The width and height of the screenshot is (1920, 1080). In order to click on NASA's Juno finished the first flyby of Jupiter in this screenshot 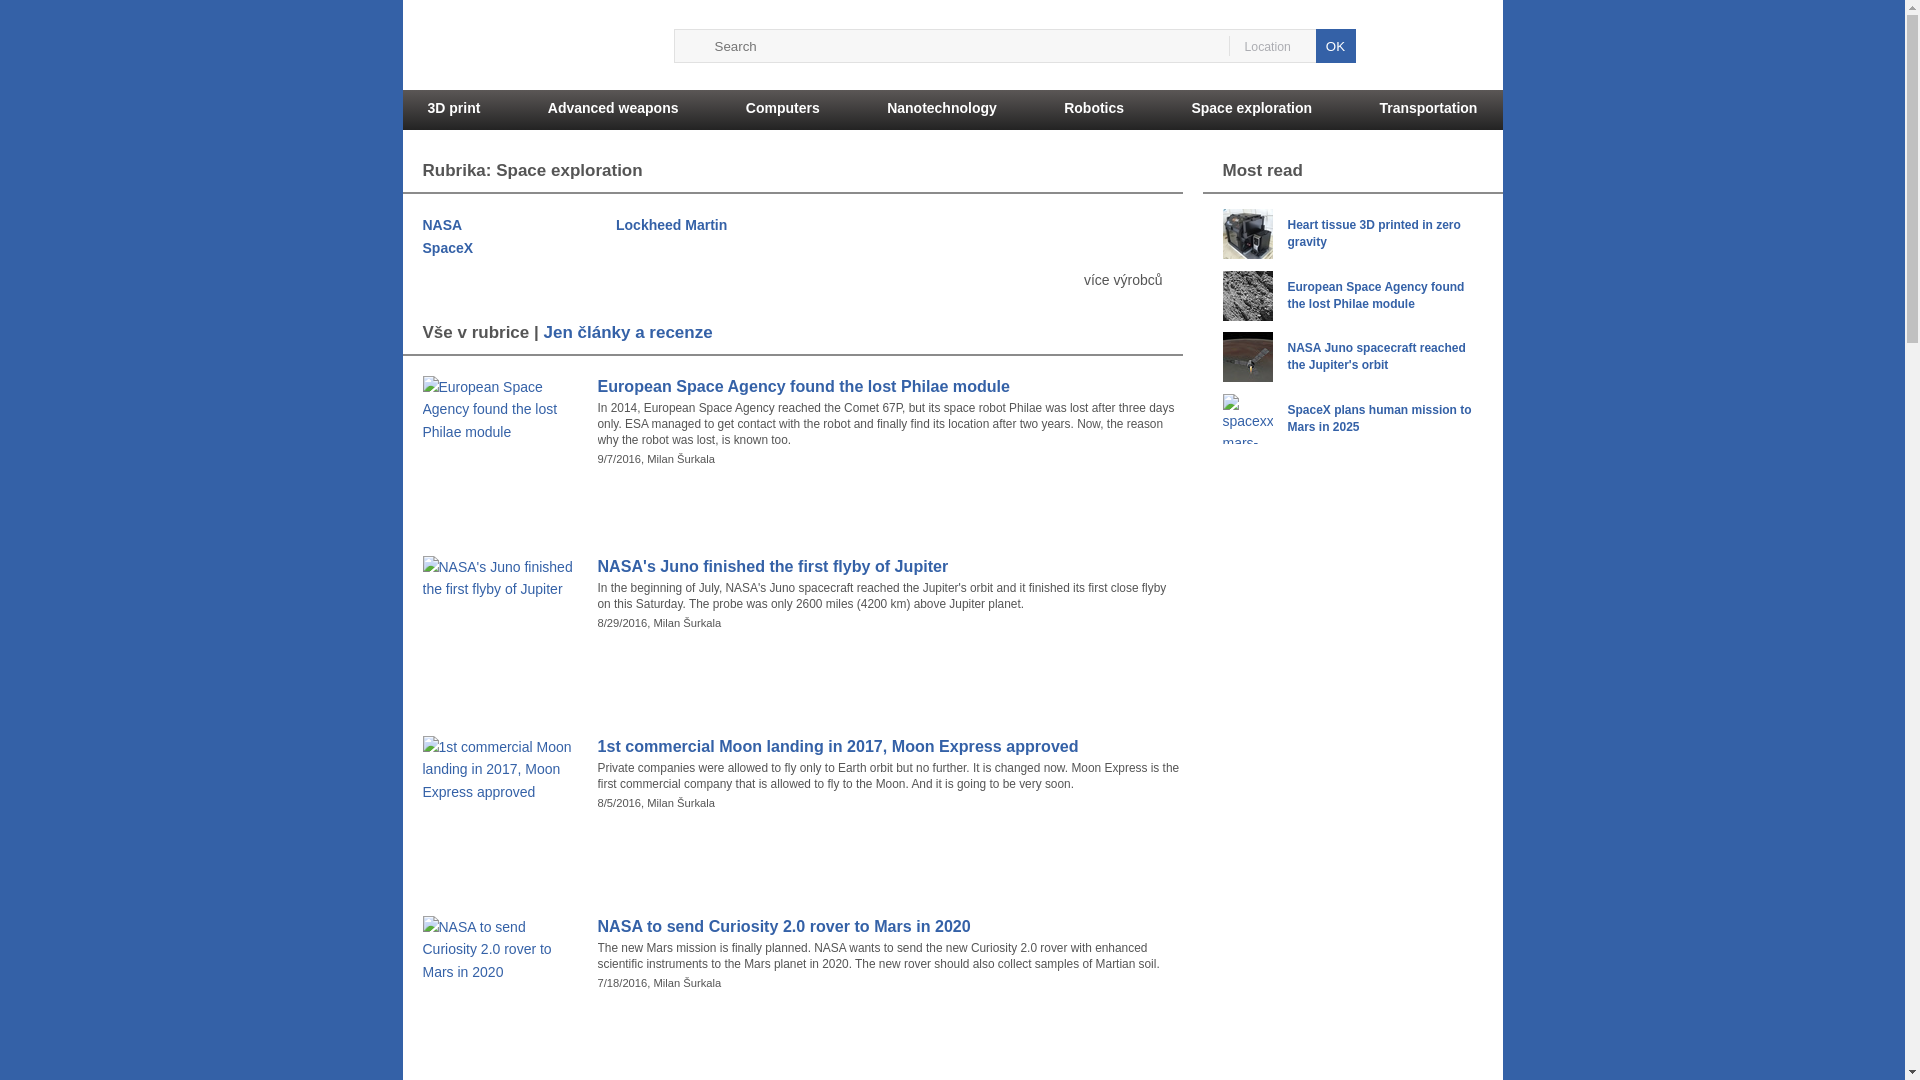, I will do `click(890, 566)`.